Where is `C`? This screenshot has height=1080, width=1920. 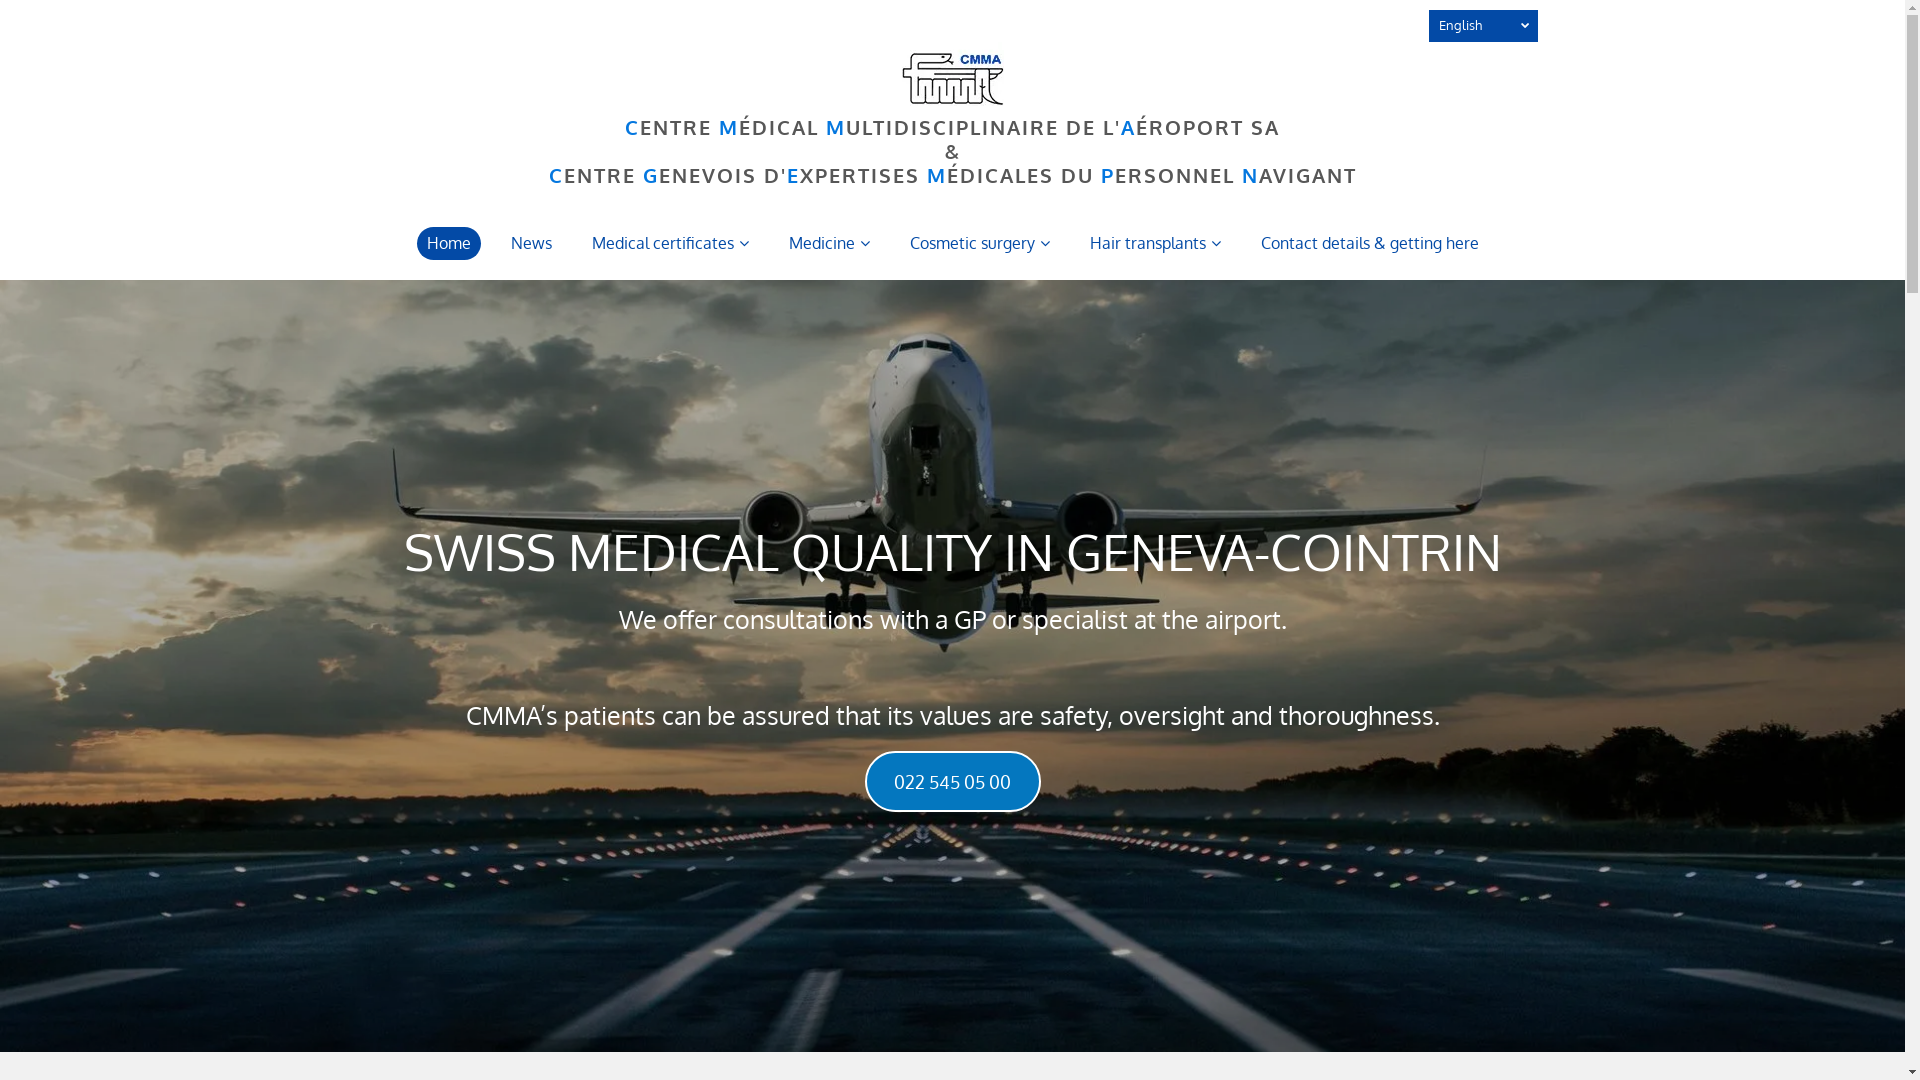 C is located at coordinates (556, 175).